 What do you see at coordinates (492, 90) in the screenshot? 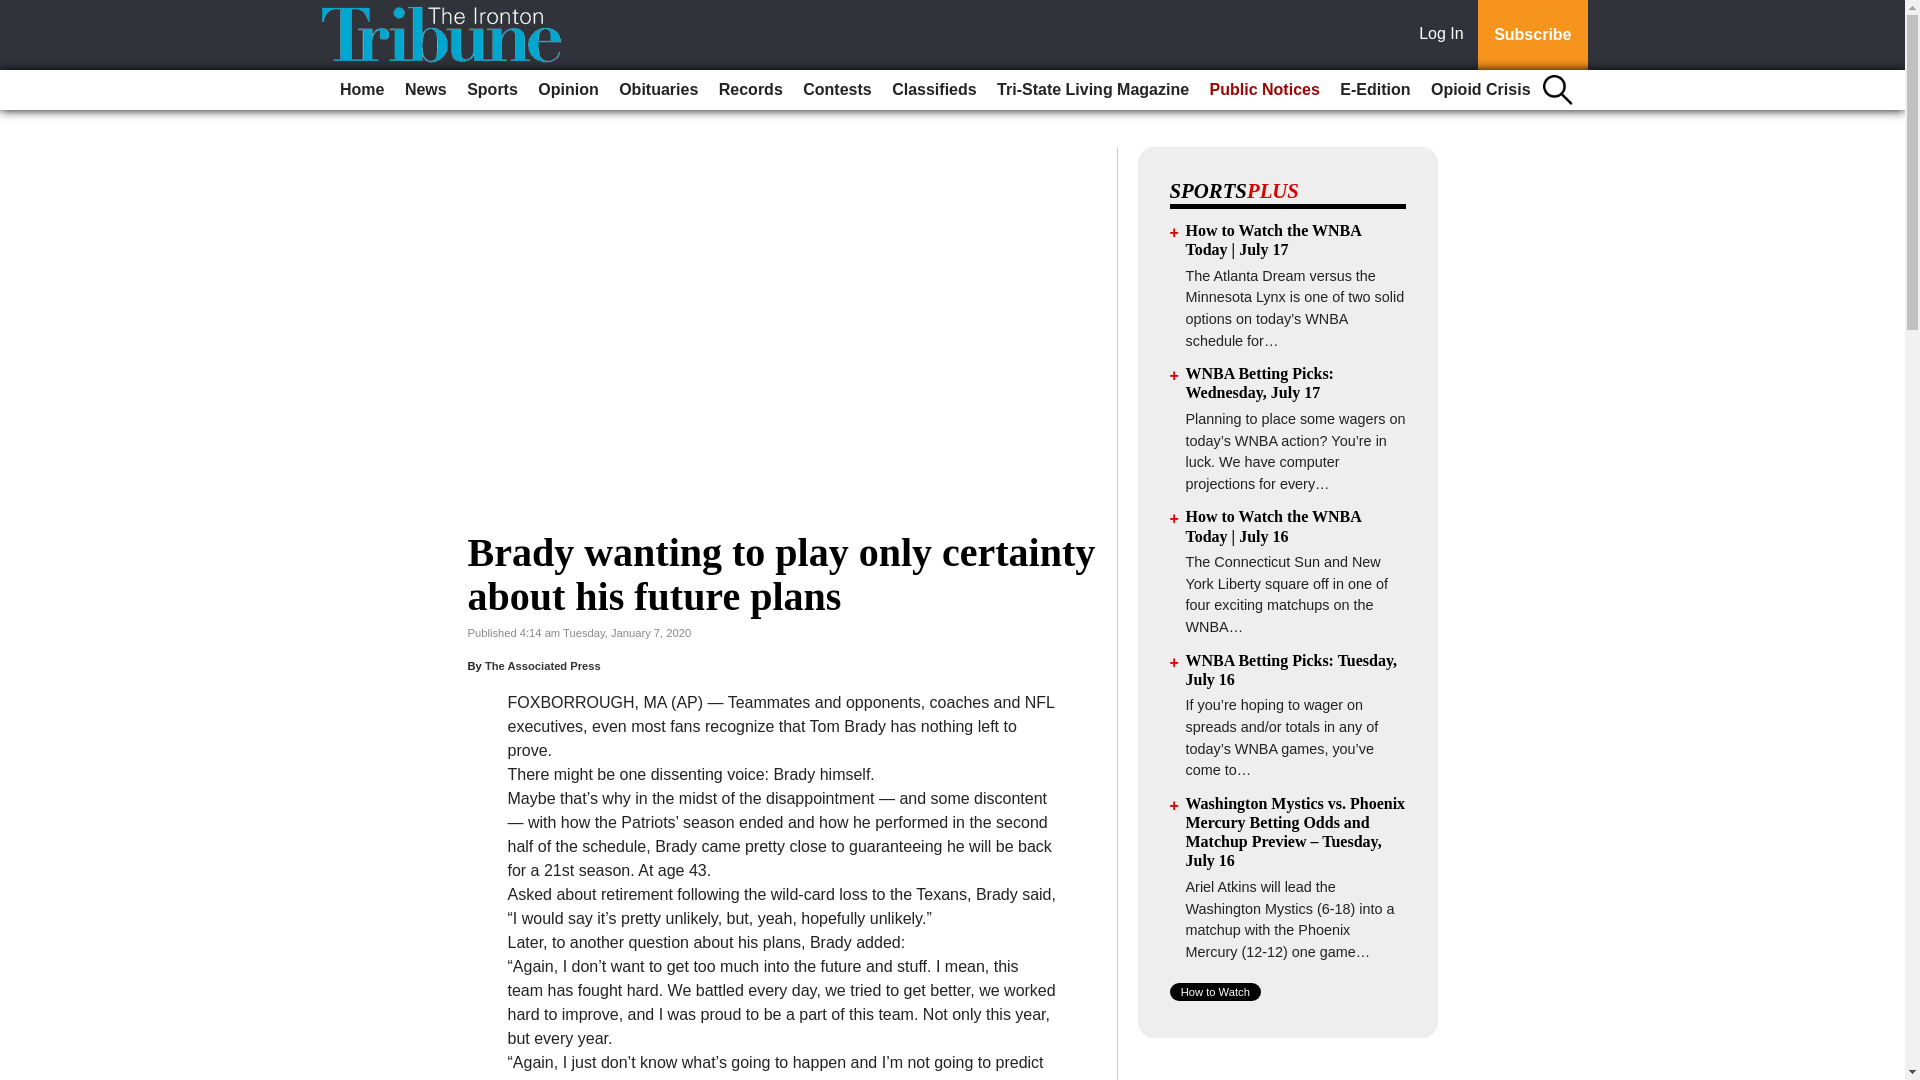
I see `Sports` at bounding box center [492, 90].